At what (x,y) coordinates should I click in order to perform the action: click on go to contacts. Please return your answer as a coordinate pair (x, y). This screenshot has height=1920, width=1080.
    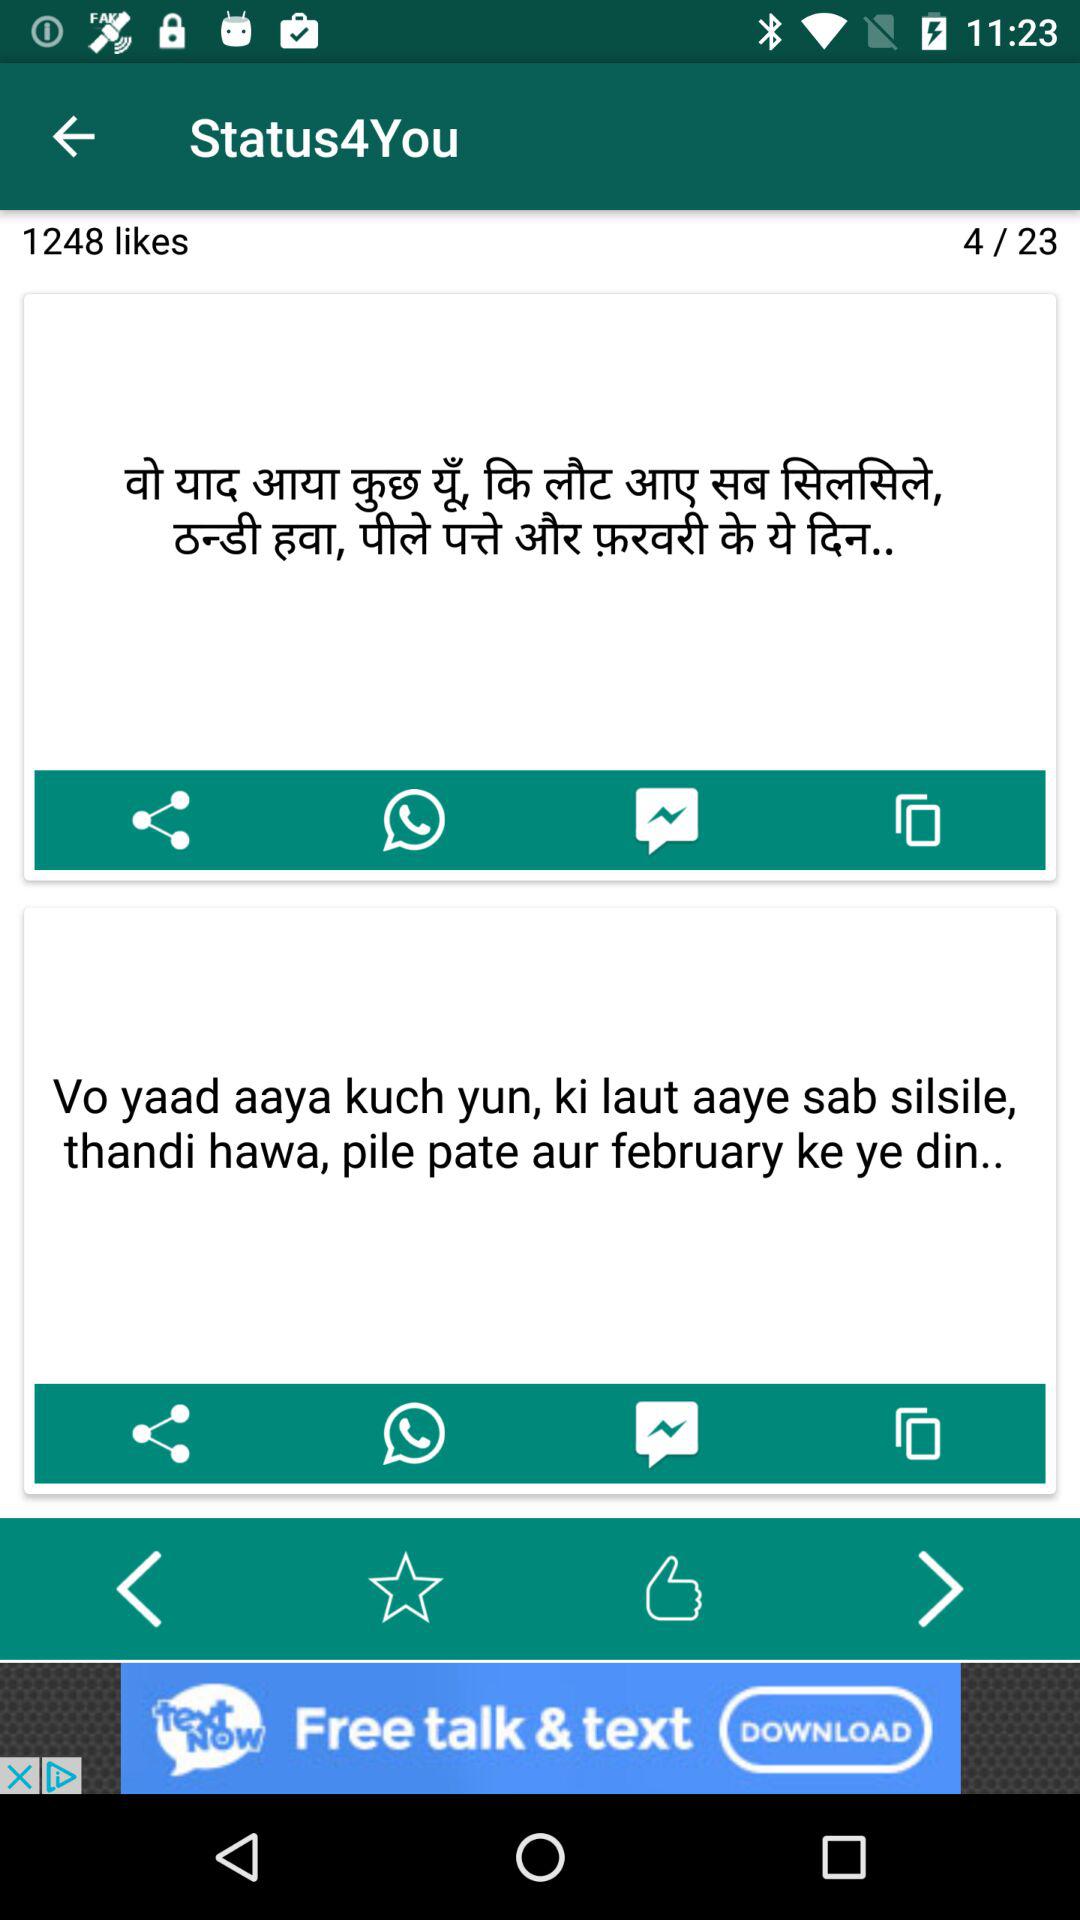
    Looking at the image, I should click on (414, 1433).